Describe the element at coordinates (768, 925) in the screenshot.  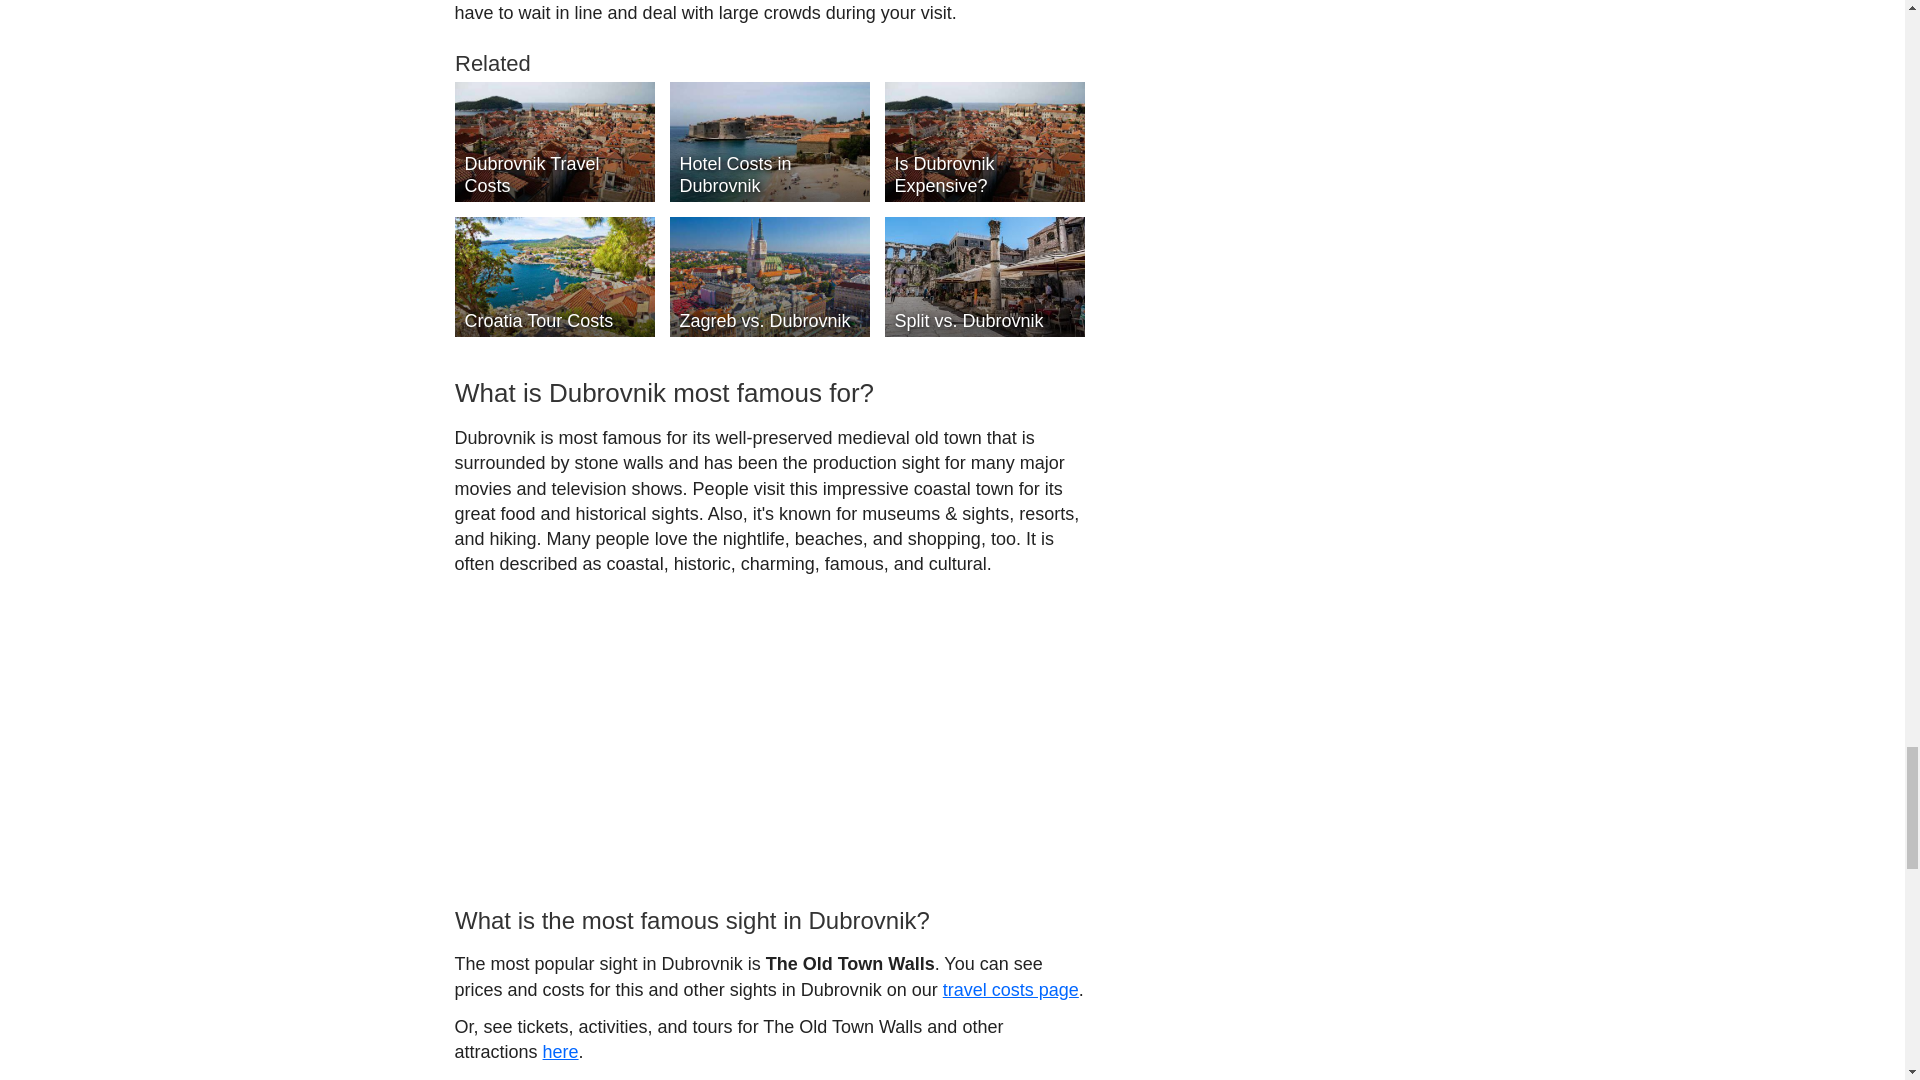
I see `Should I spend 3, 4, or 5 days in Dubrovnik?` at that location.